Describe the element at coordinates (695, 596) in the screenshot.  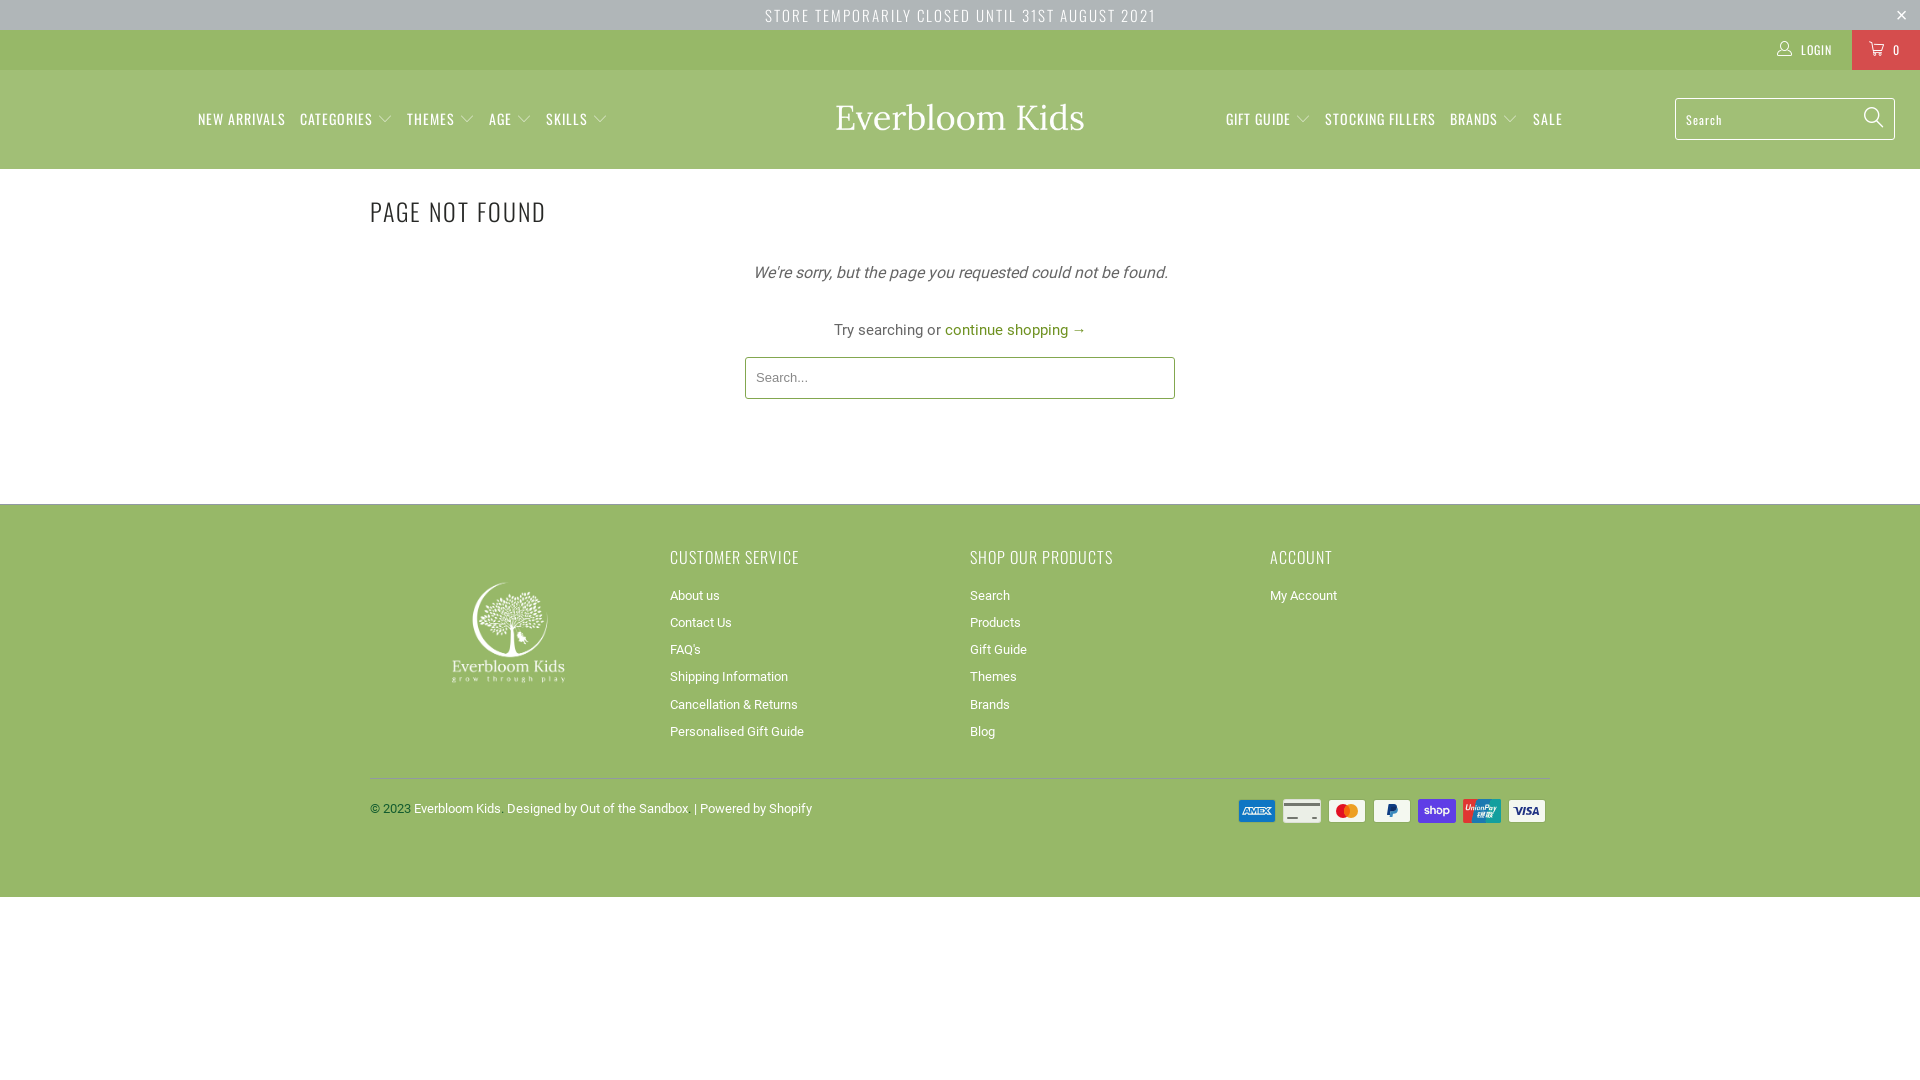
I see `About us` at that location.